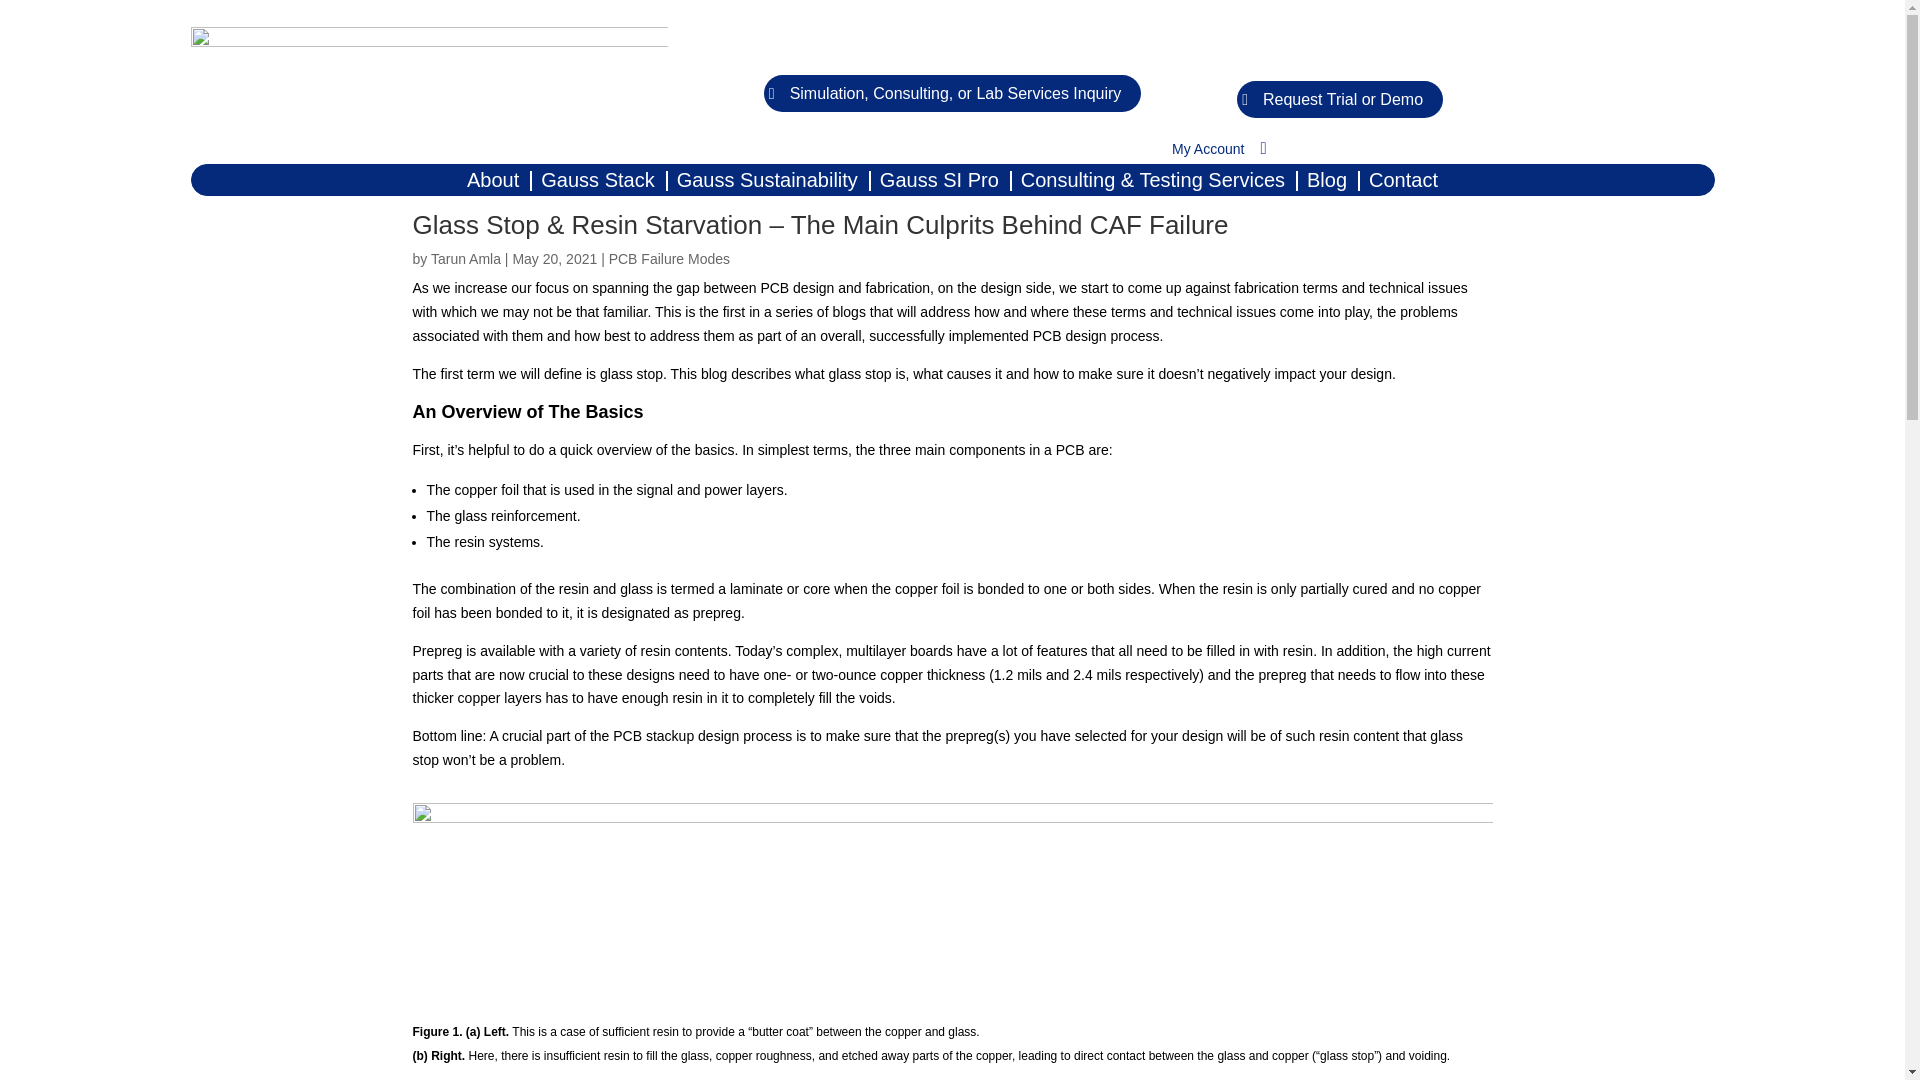 Image resolution: width=1920 pixels, height=1080 pixels. What do you see at coordinates (1327, 184) in the screenshot?
I see `Blog` at bounding box center [1327, 184].